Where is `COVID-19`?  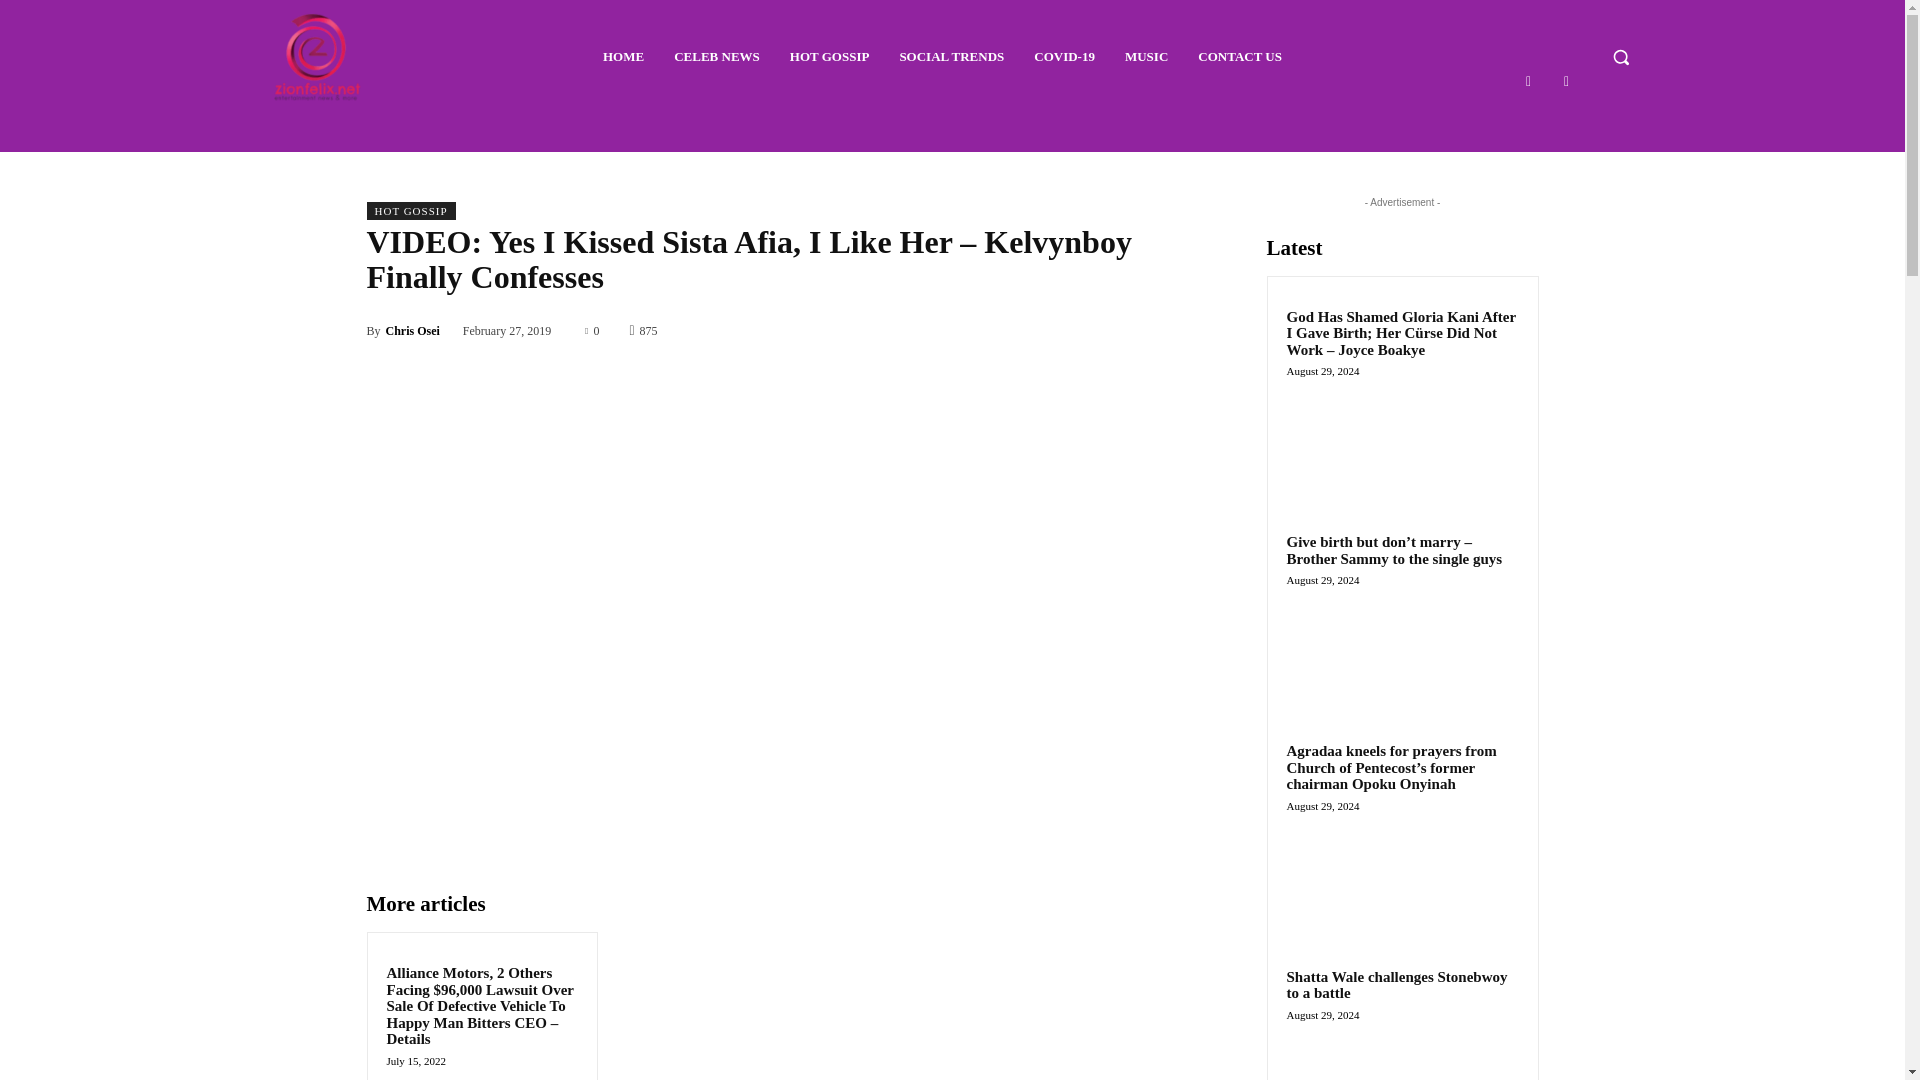 COVID-19 is located at coordinates (1064, 57).